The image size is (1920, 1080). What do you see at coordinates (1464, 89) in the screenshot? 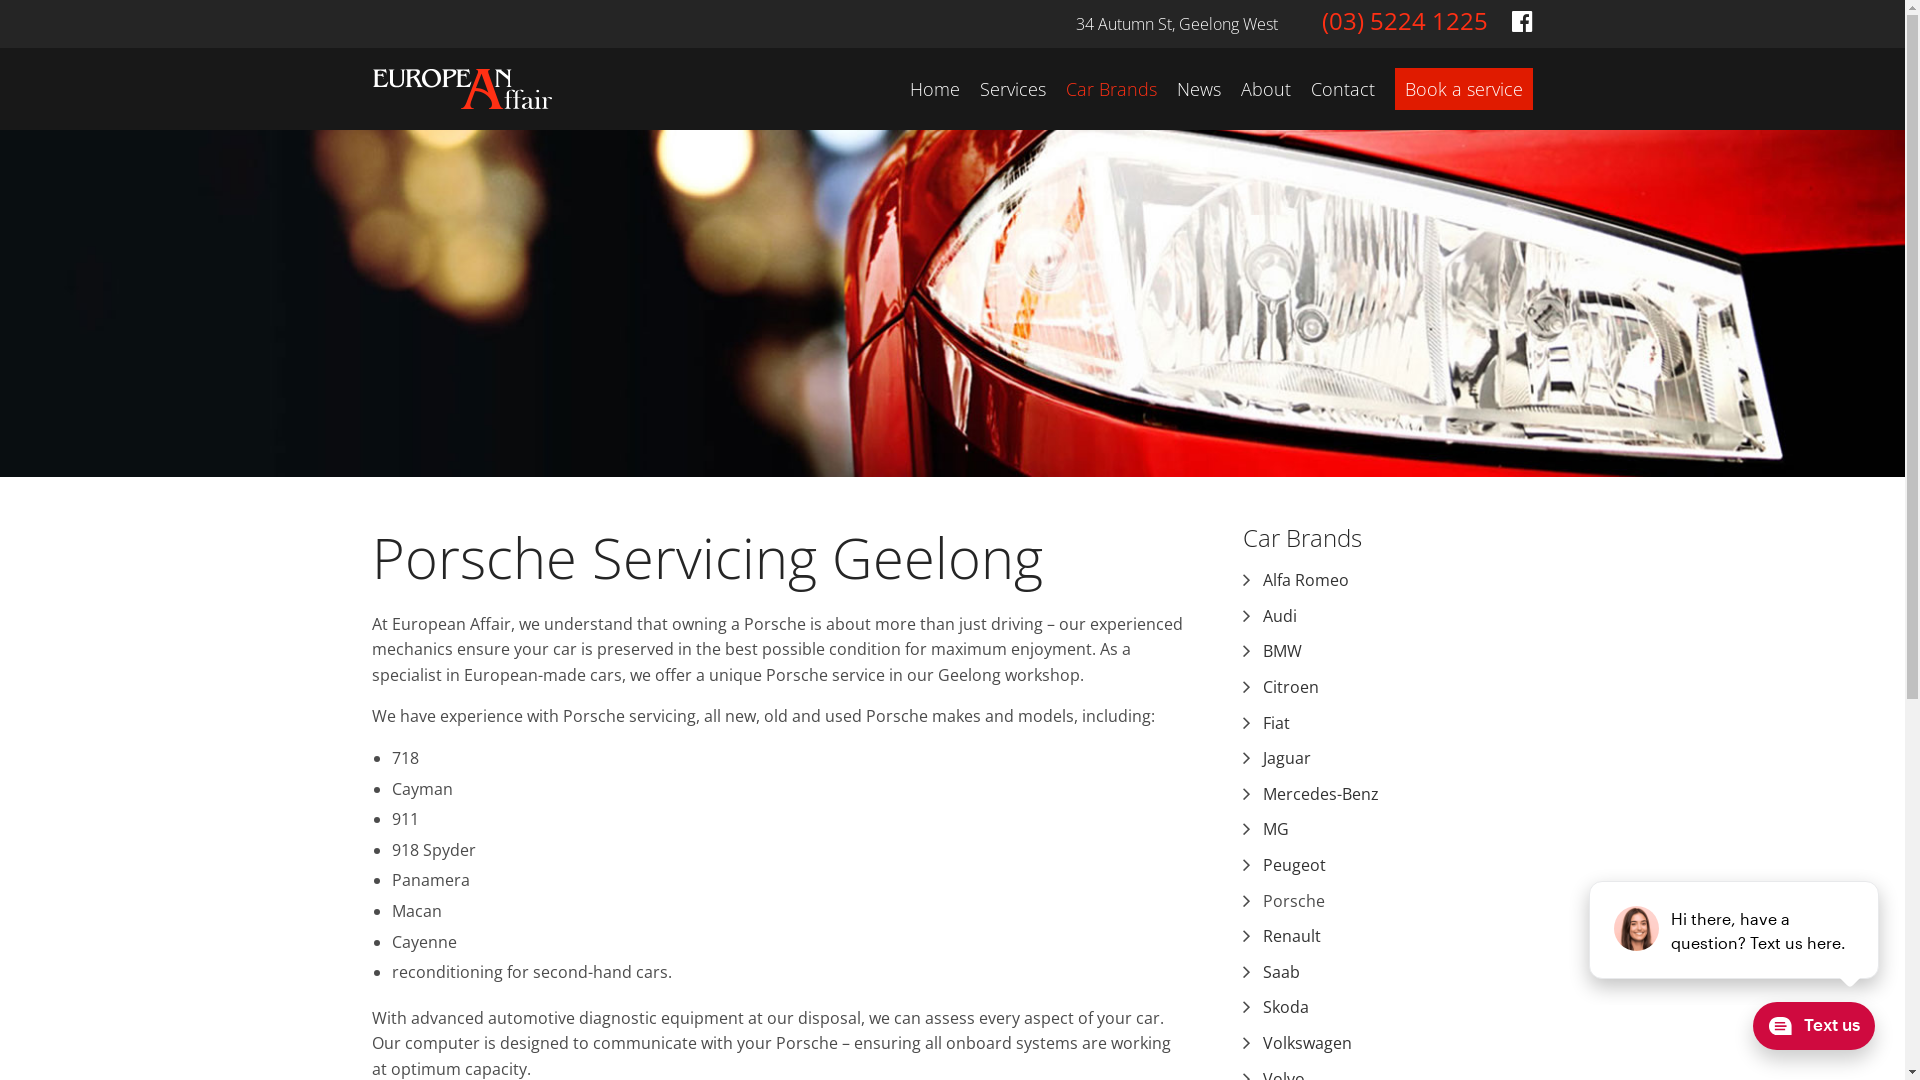
I see `Book a service` at bounding box center [1464, 89].